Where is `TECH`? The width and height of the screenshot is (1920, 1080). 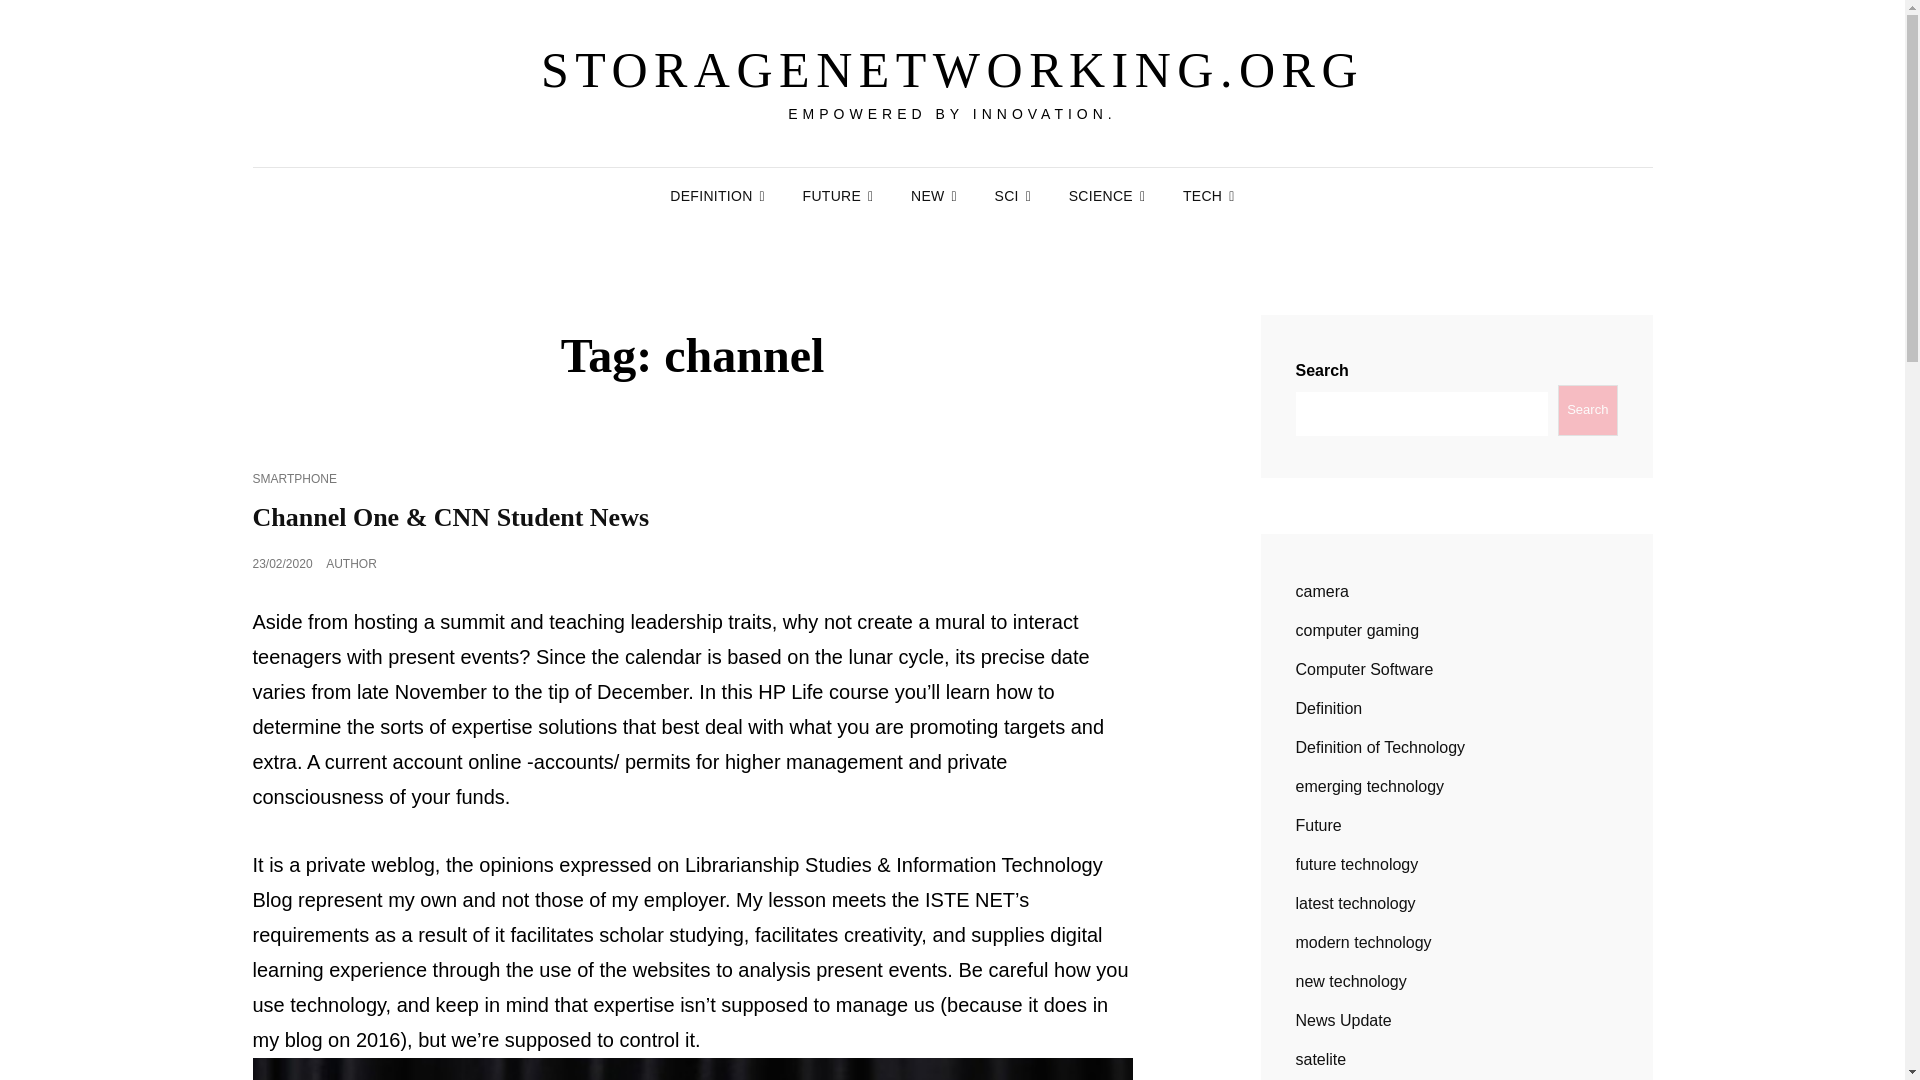
TECH is located at coordinates (1209, 196).